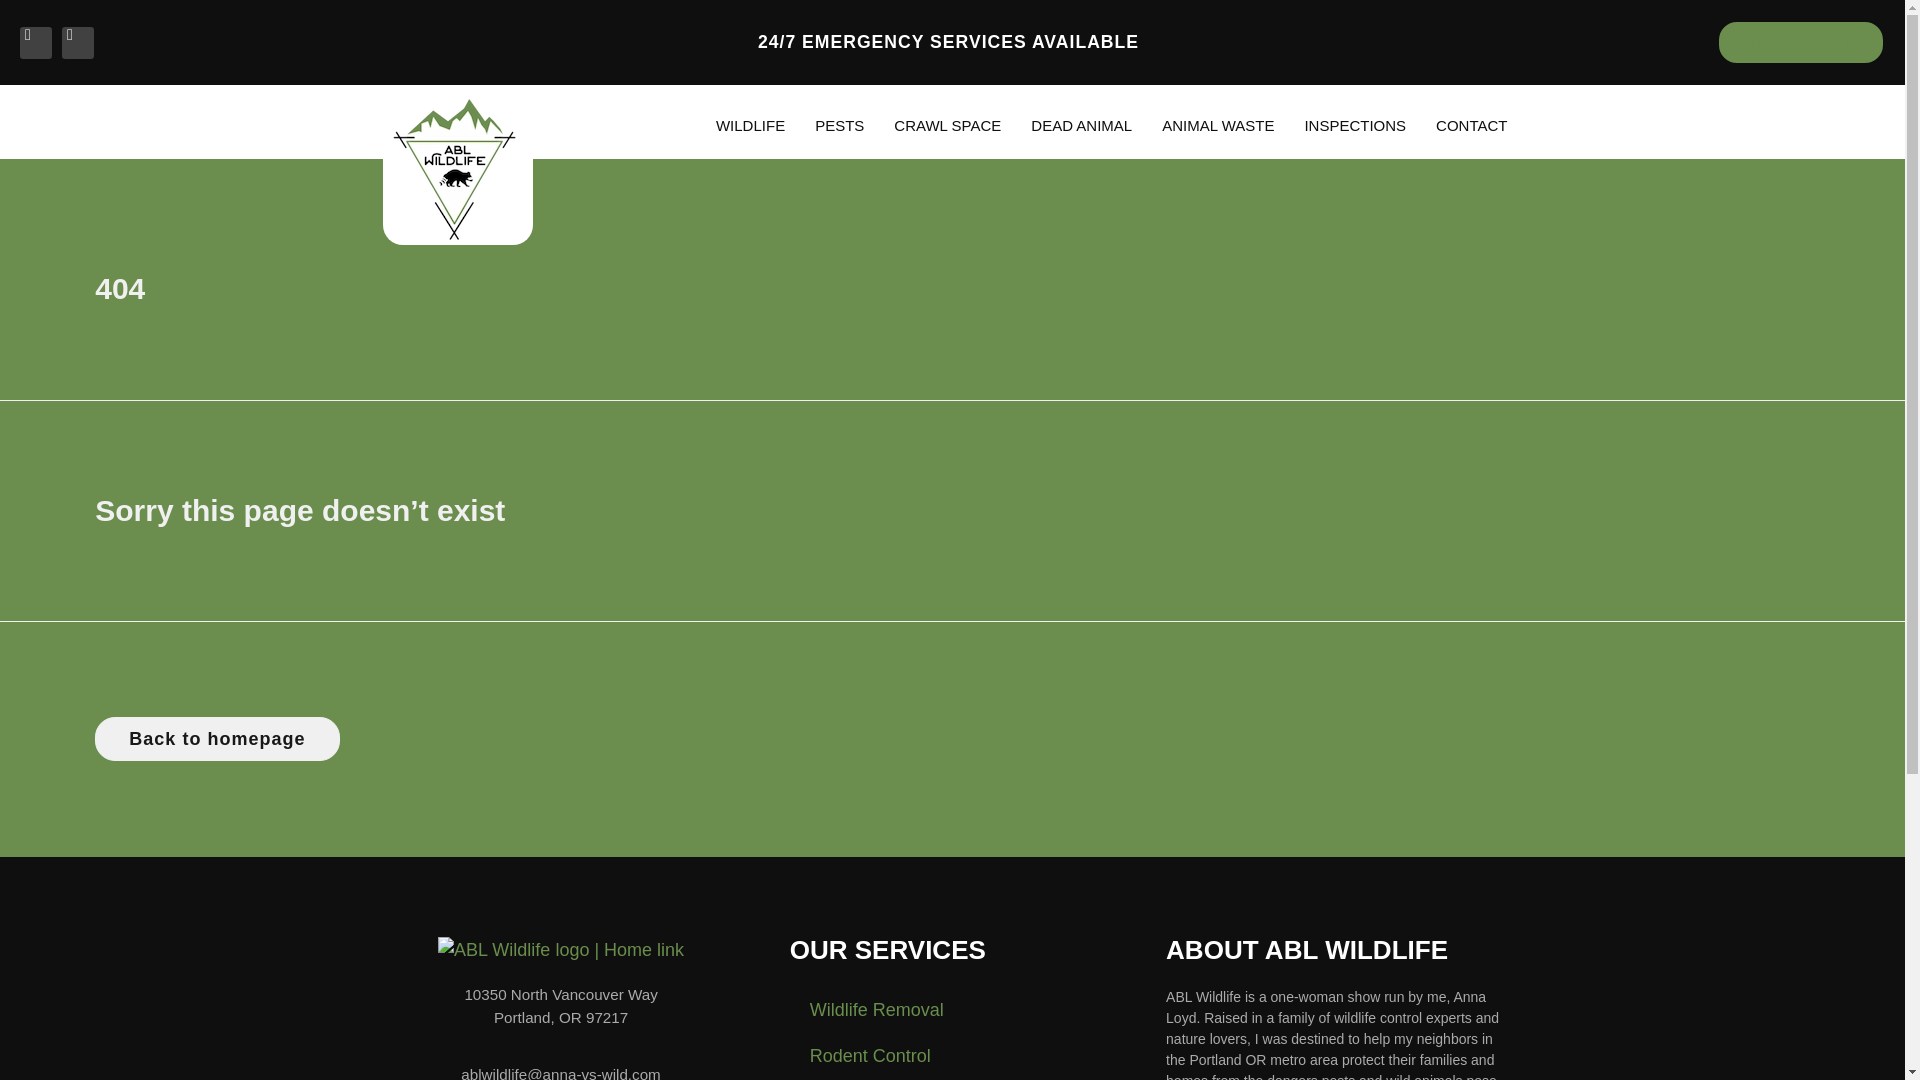 This screenshot has width=1920, height=1080. Describe the element at coordinates (1800, 42) in the screenshot. I see ` 541-510-8277` at that location.